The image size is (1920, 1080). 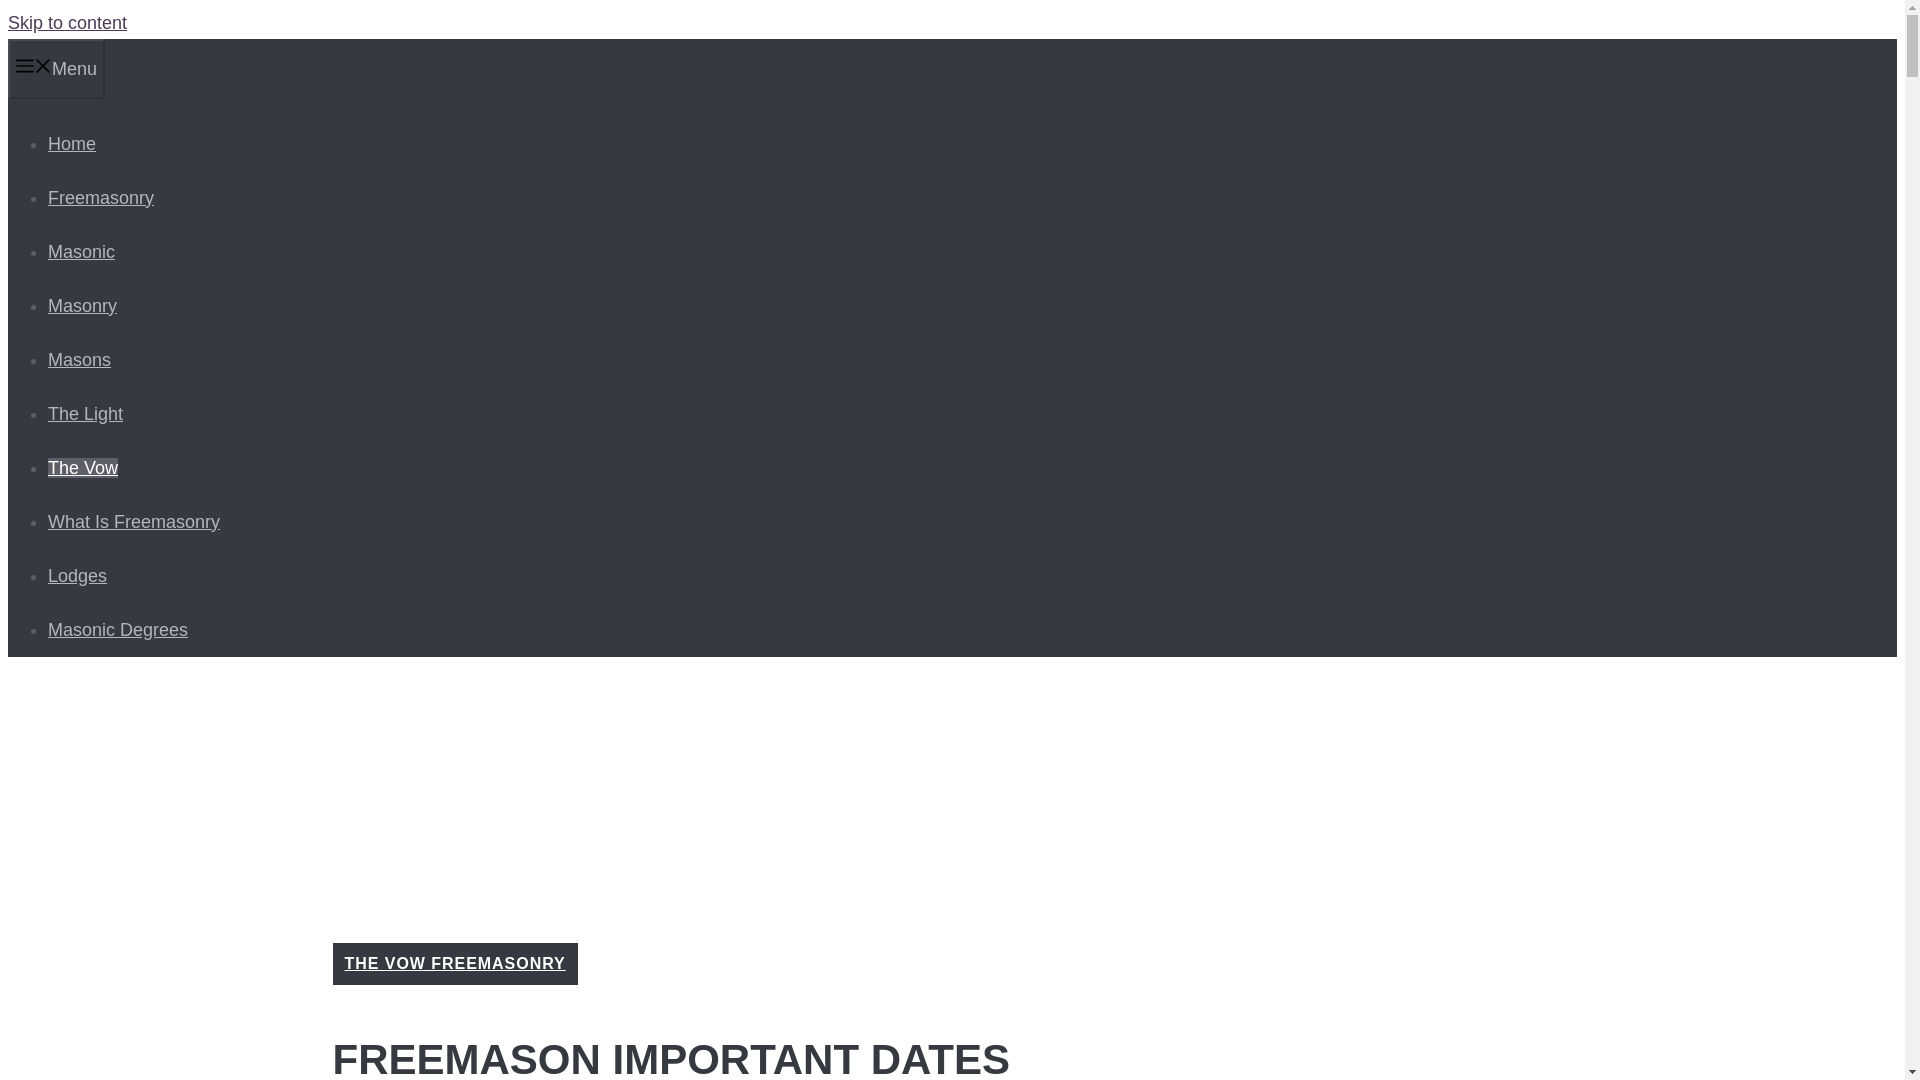 What do you see at coordinates (454, 963) in the screenshot?
I see `THE VOW FREEMASONRY` at bounding box center [454, 963].